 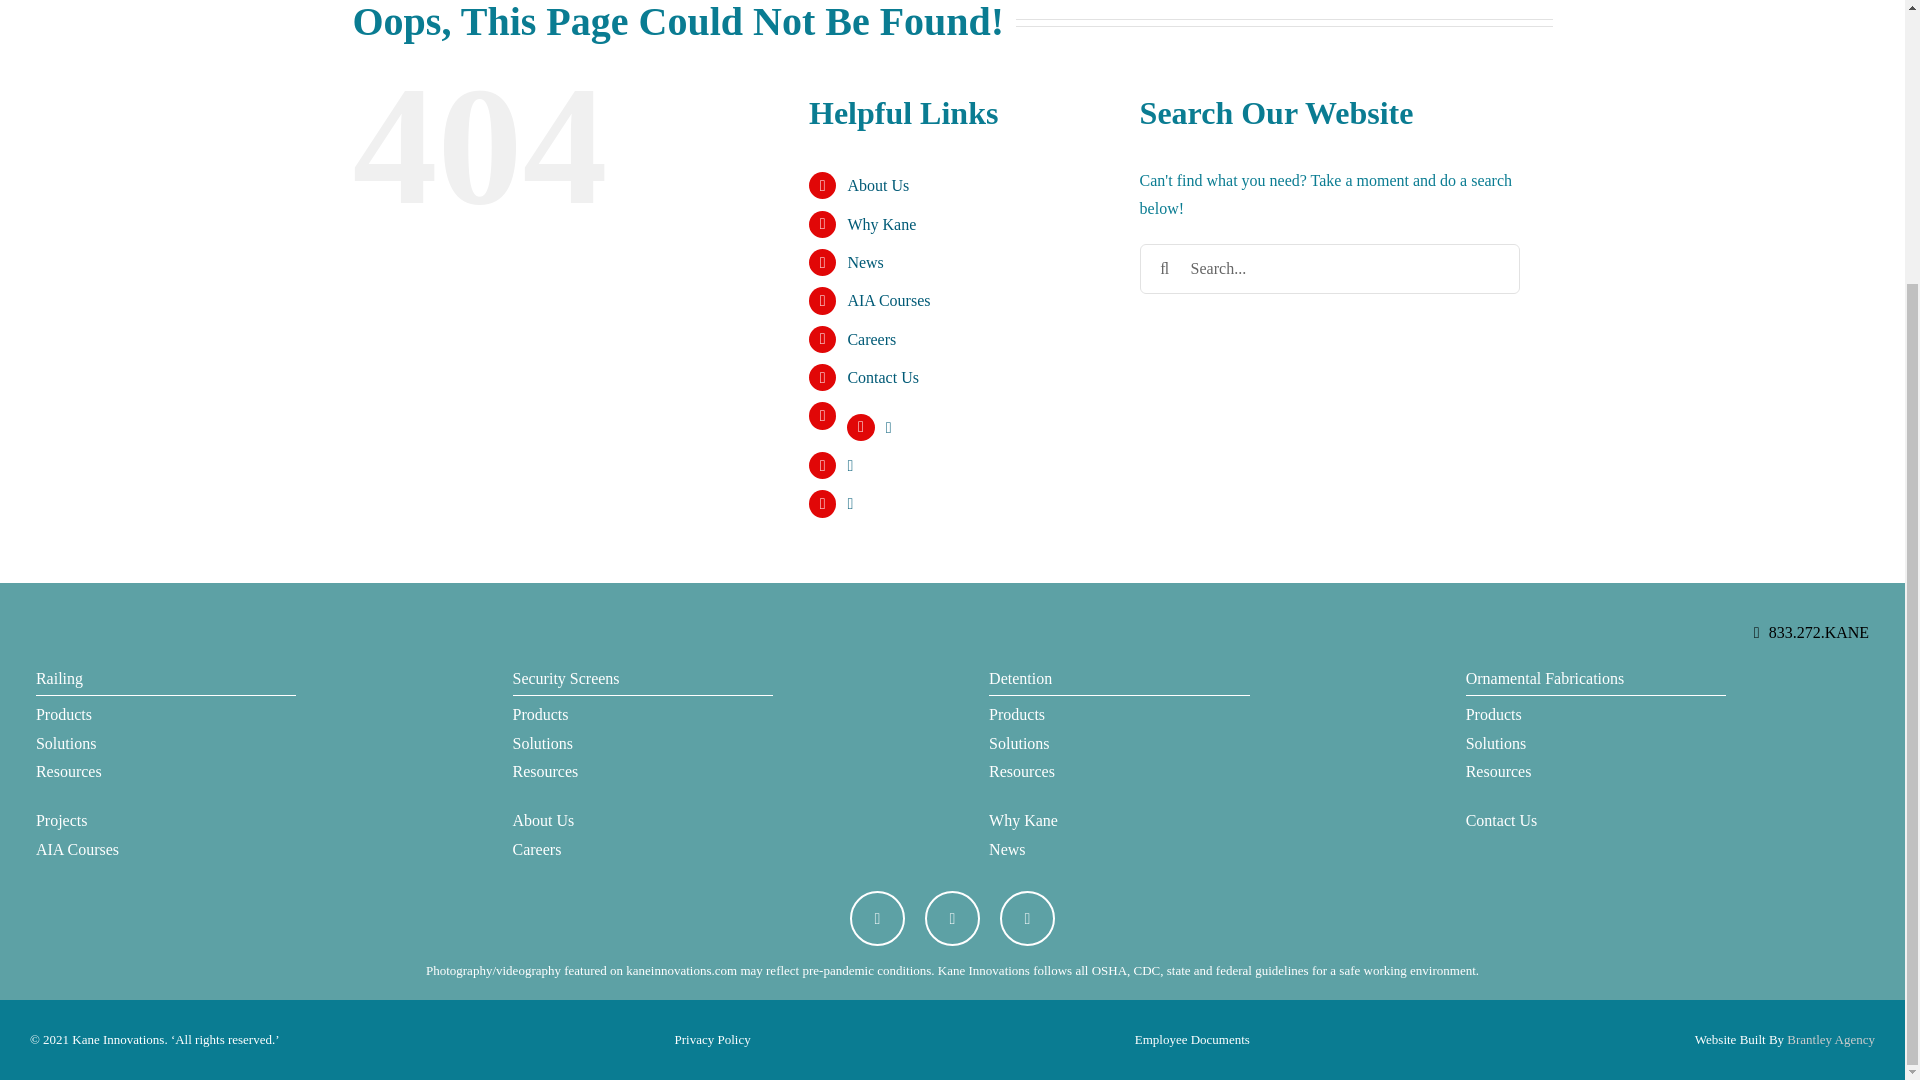 What do you see at coordinates (888, 300) in the screenshot?
I see `AIA Courses` at bounding box center [888, 300].